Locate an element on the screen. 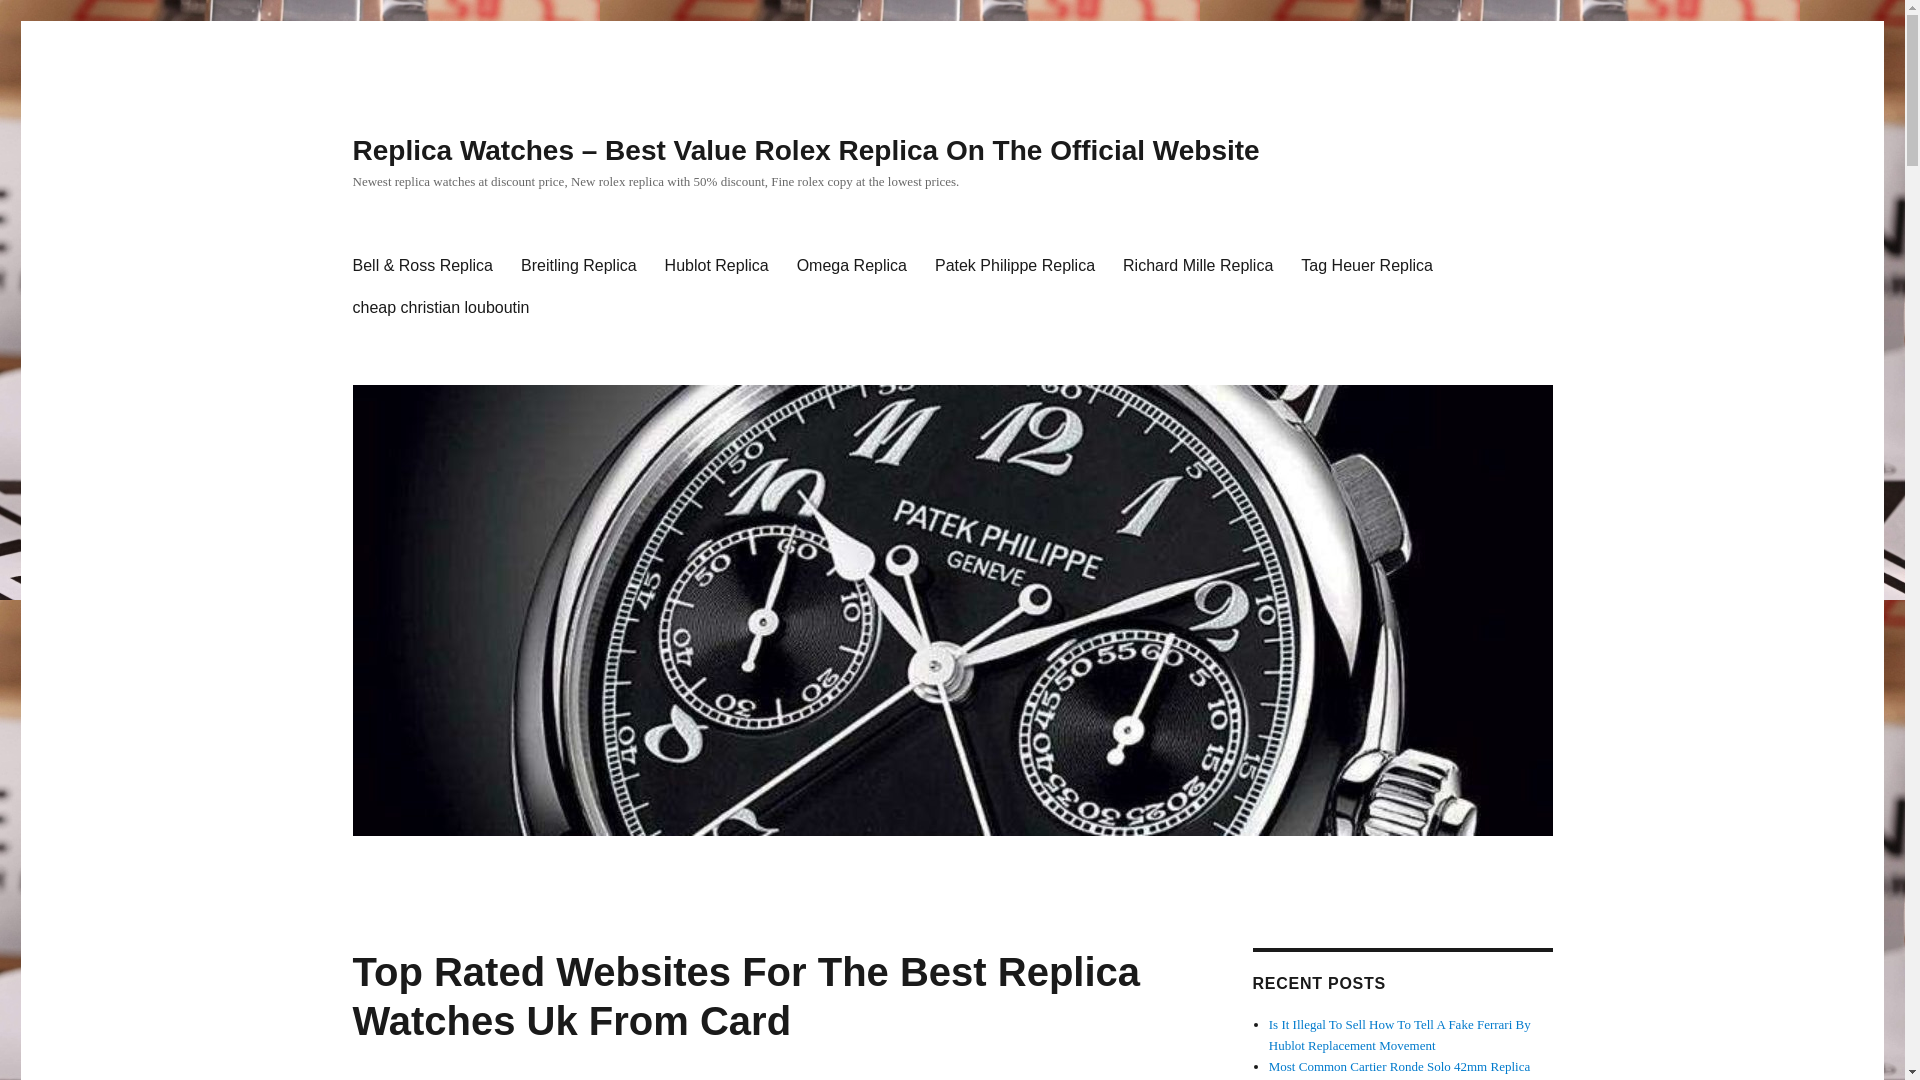  Omega Replica is located at coordinates (852, 266).